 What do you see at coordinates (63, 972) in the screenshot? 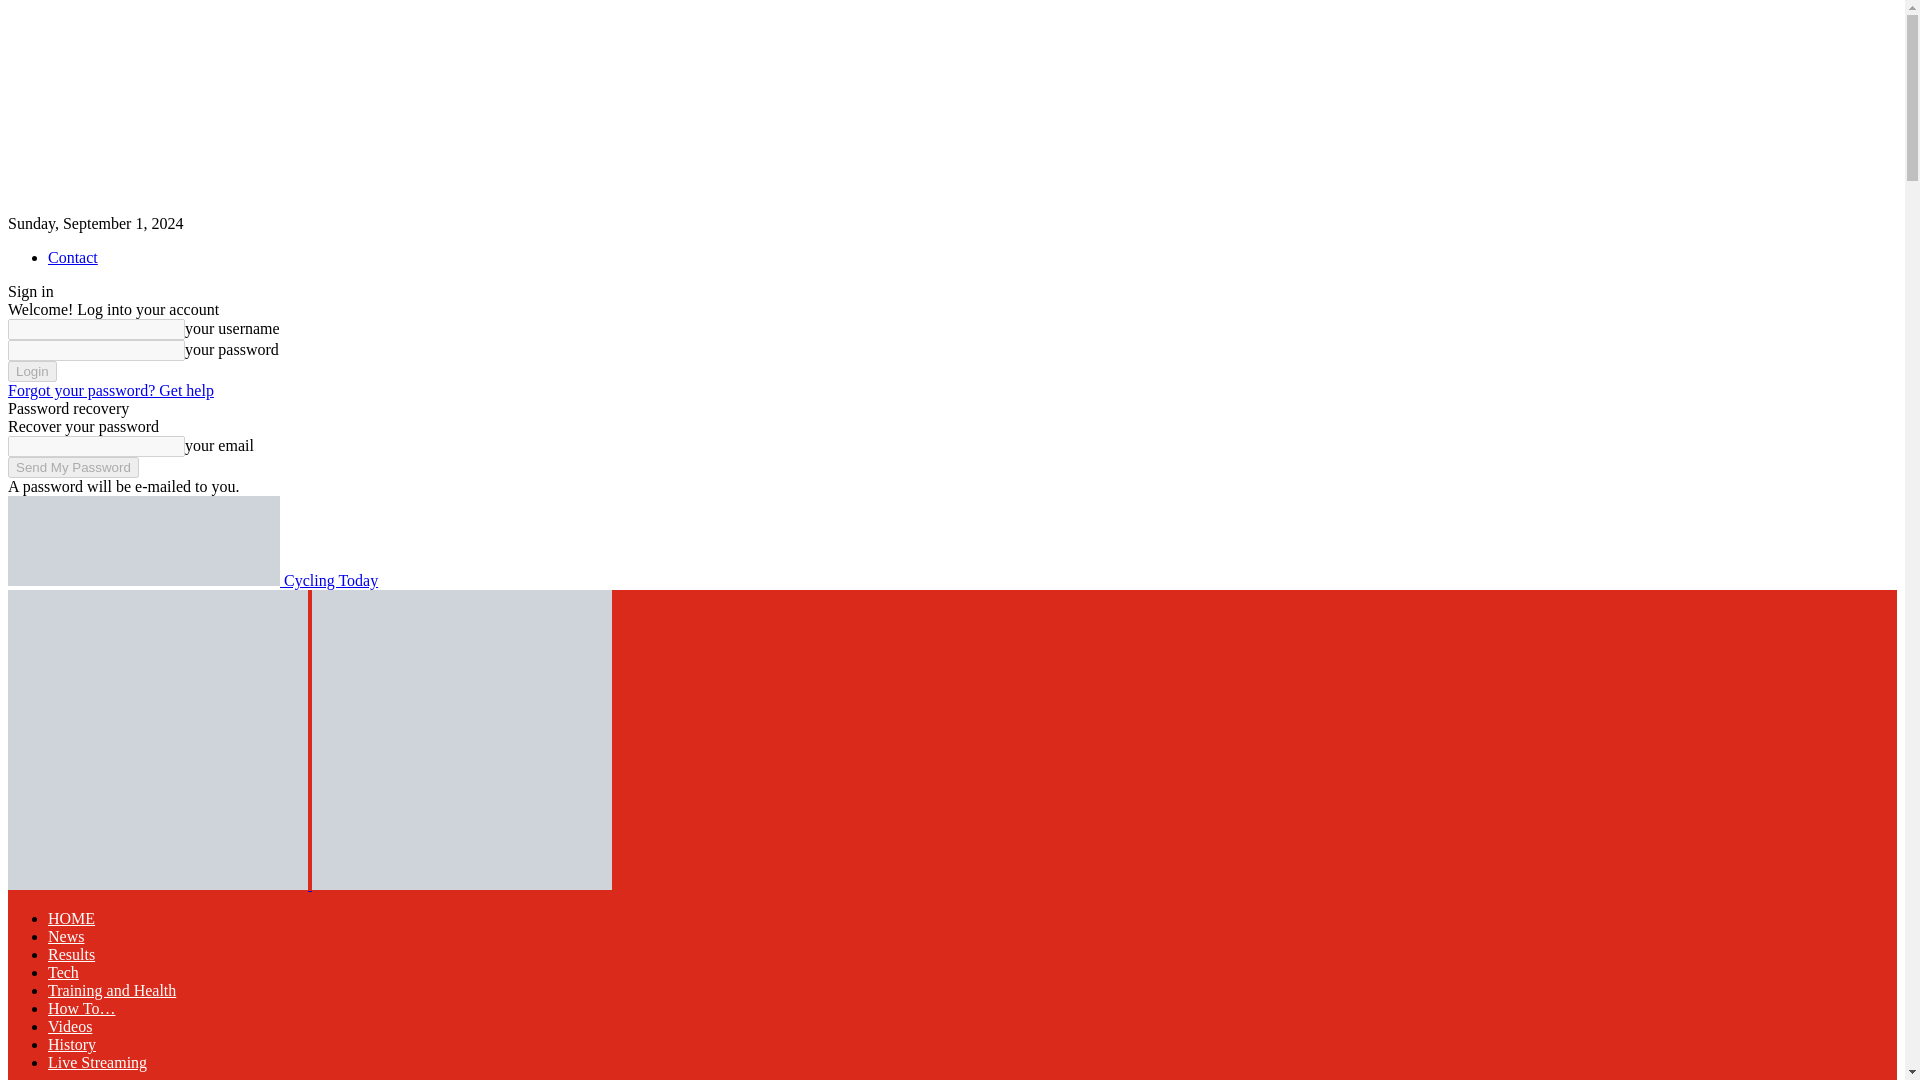
I see `Tech` at bounding box center [63, 972].